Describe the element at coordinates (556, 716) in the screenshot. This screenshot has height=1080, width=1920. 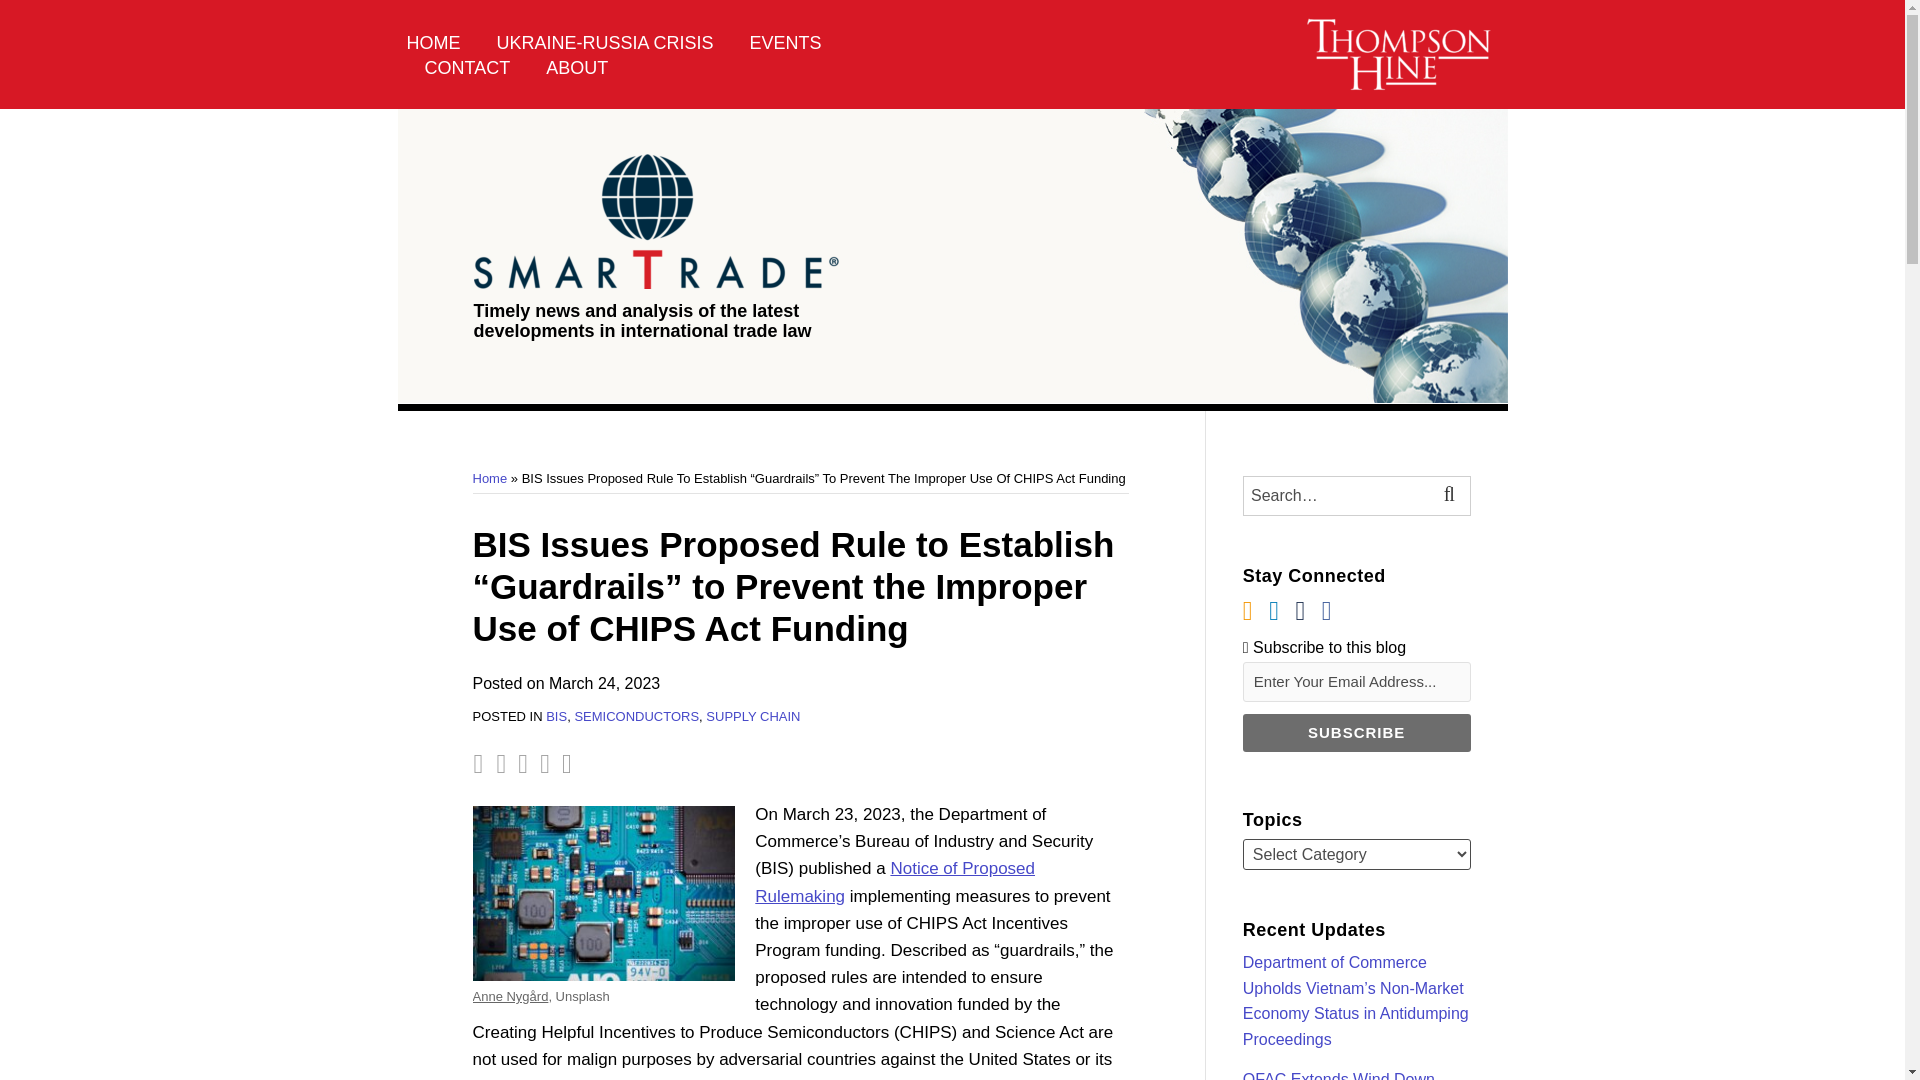
I see `BIS` at that location.